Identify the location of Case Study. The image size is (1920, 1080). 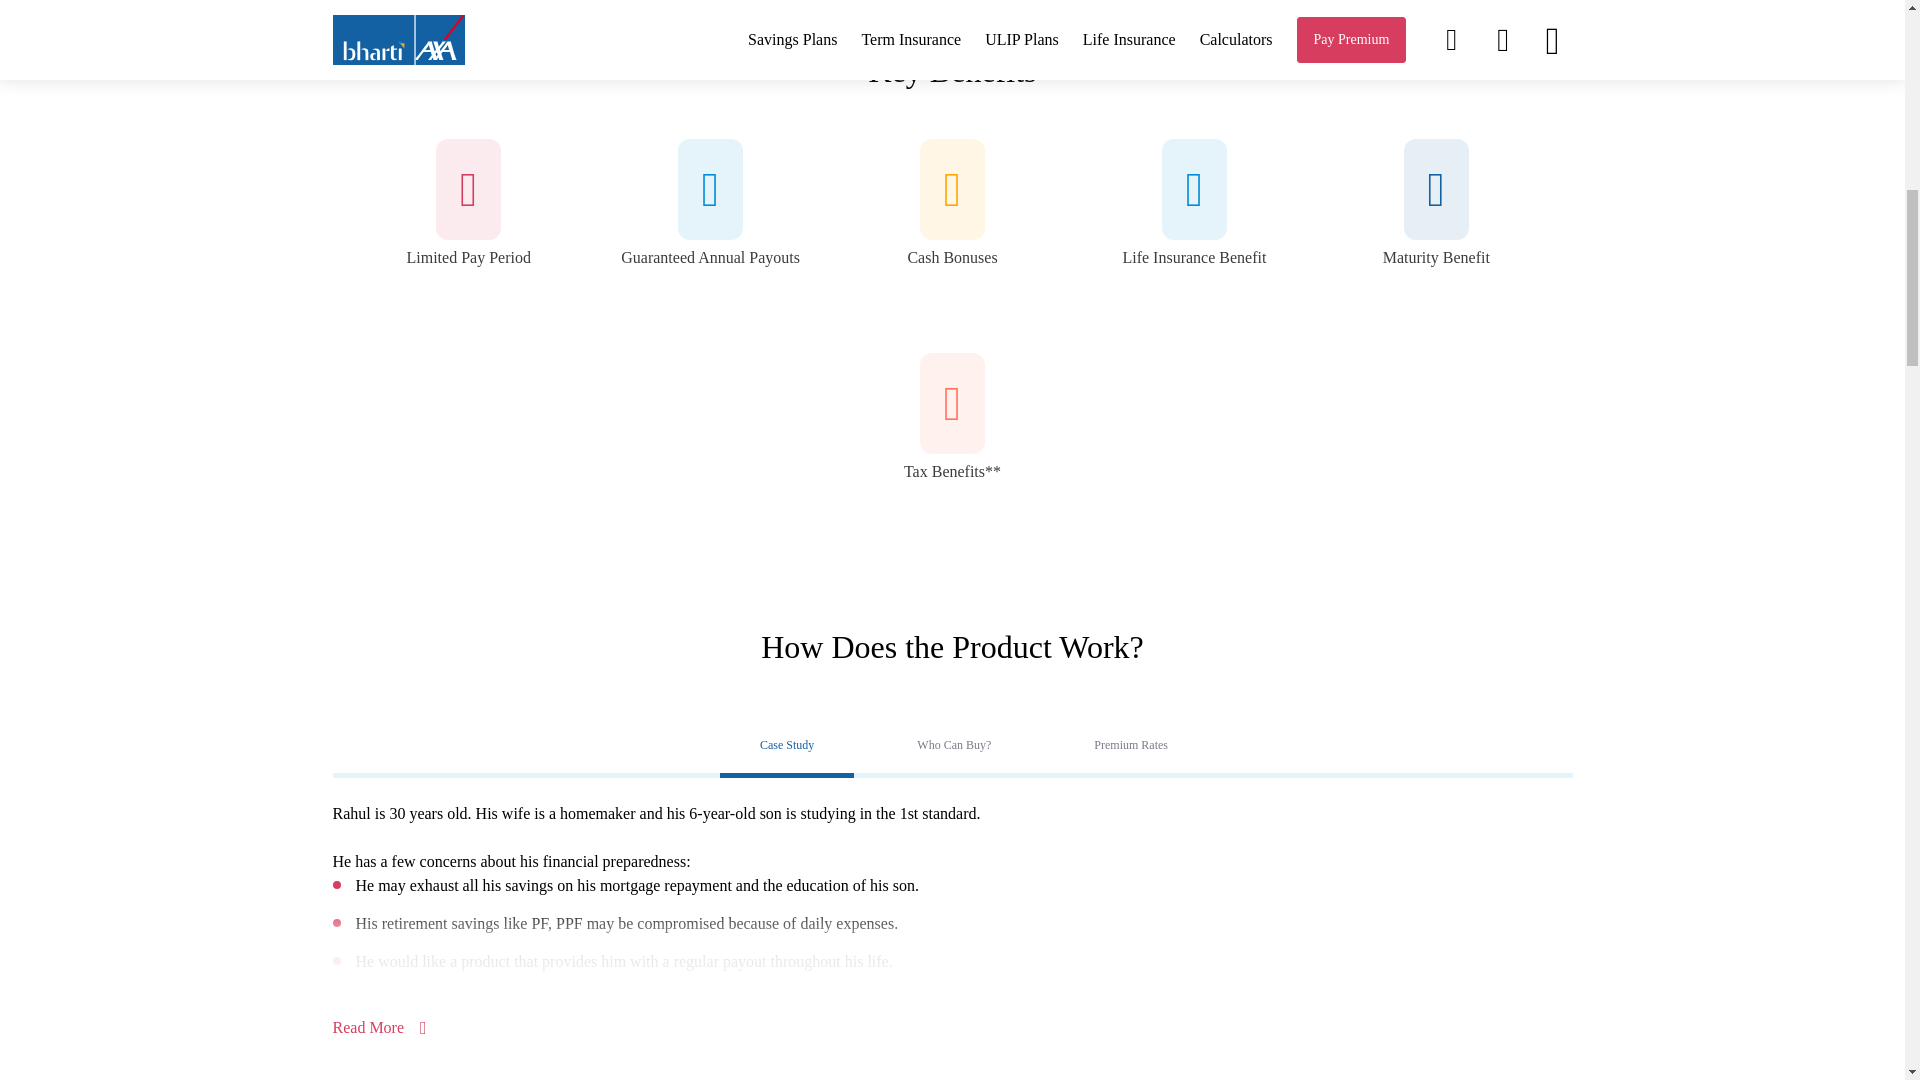
(787, 746).